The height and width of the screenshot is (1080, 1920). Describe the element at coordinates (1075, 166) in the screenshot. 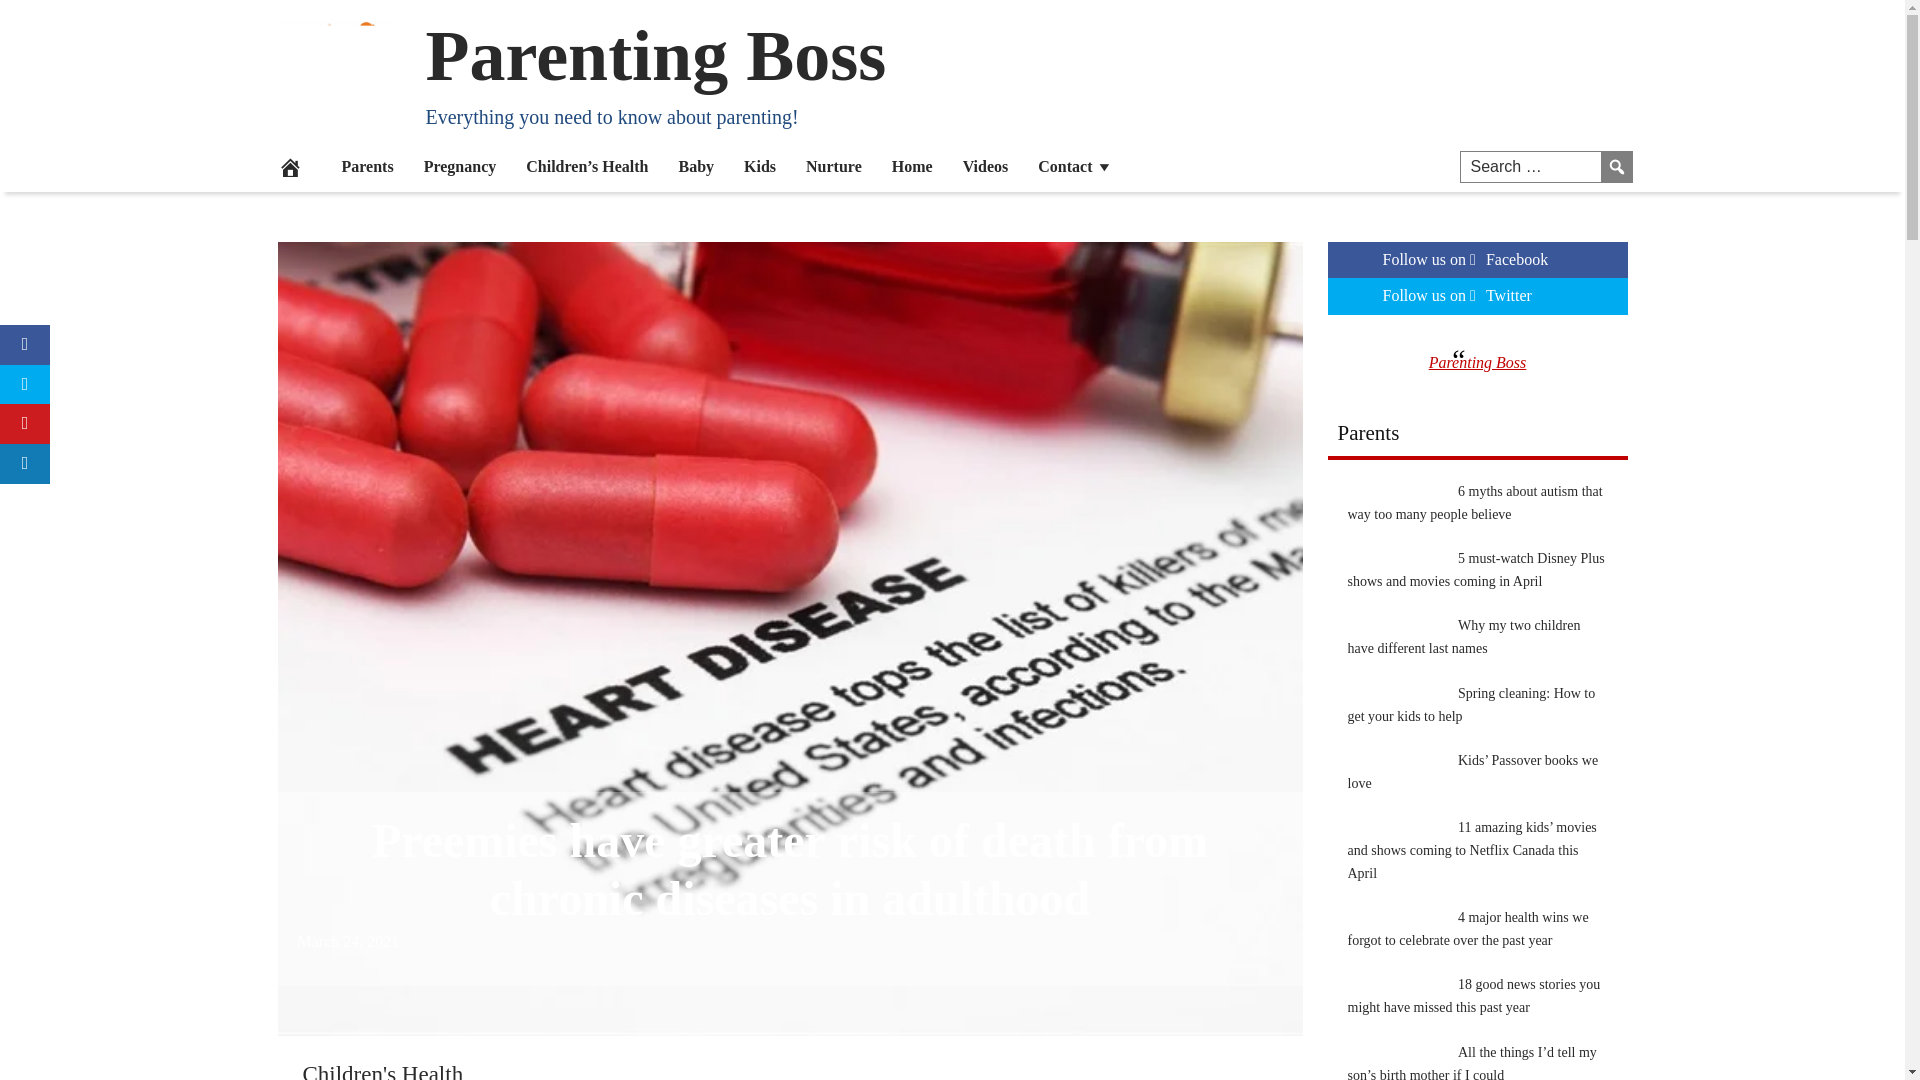

I see `Contact` at that location.